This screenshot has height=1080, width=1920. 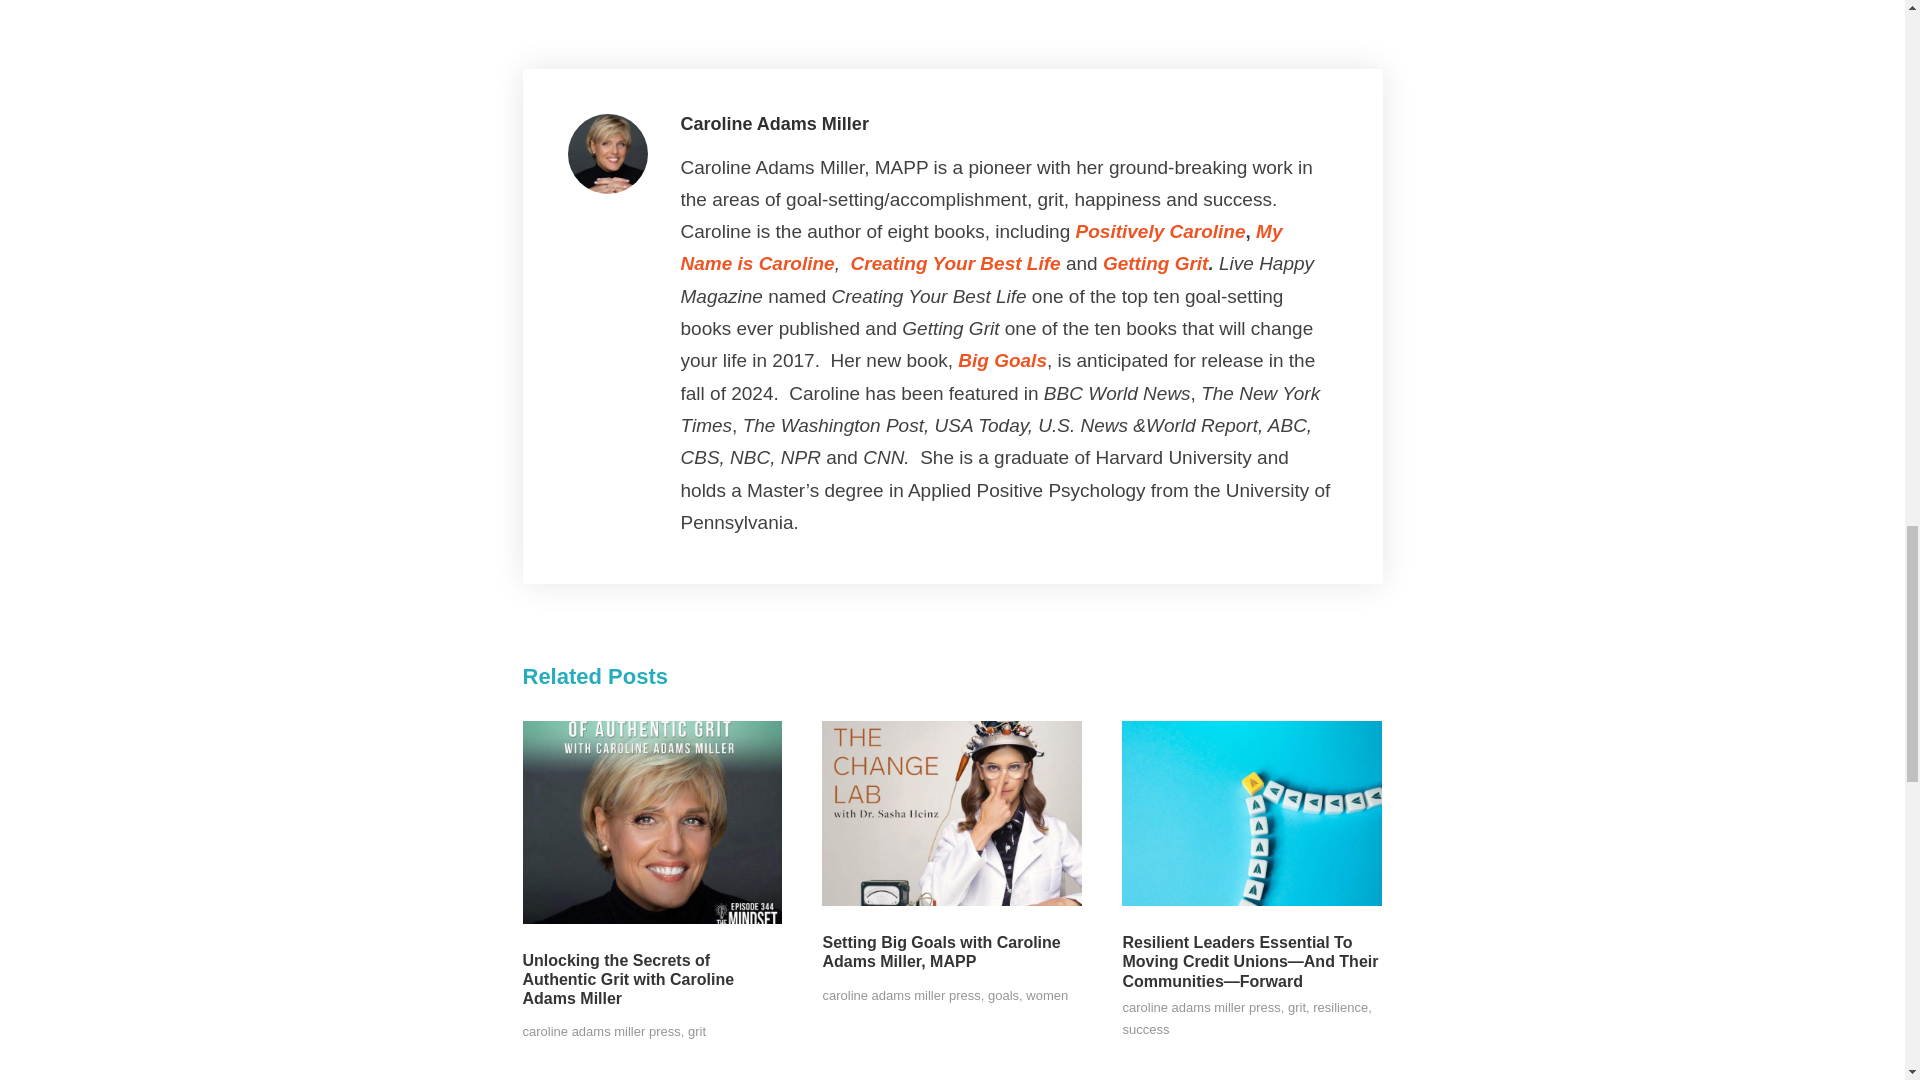 I want to click on change lab, so click(x=952, y=814).